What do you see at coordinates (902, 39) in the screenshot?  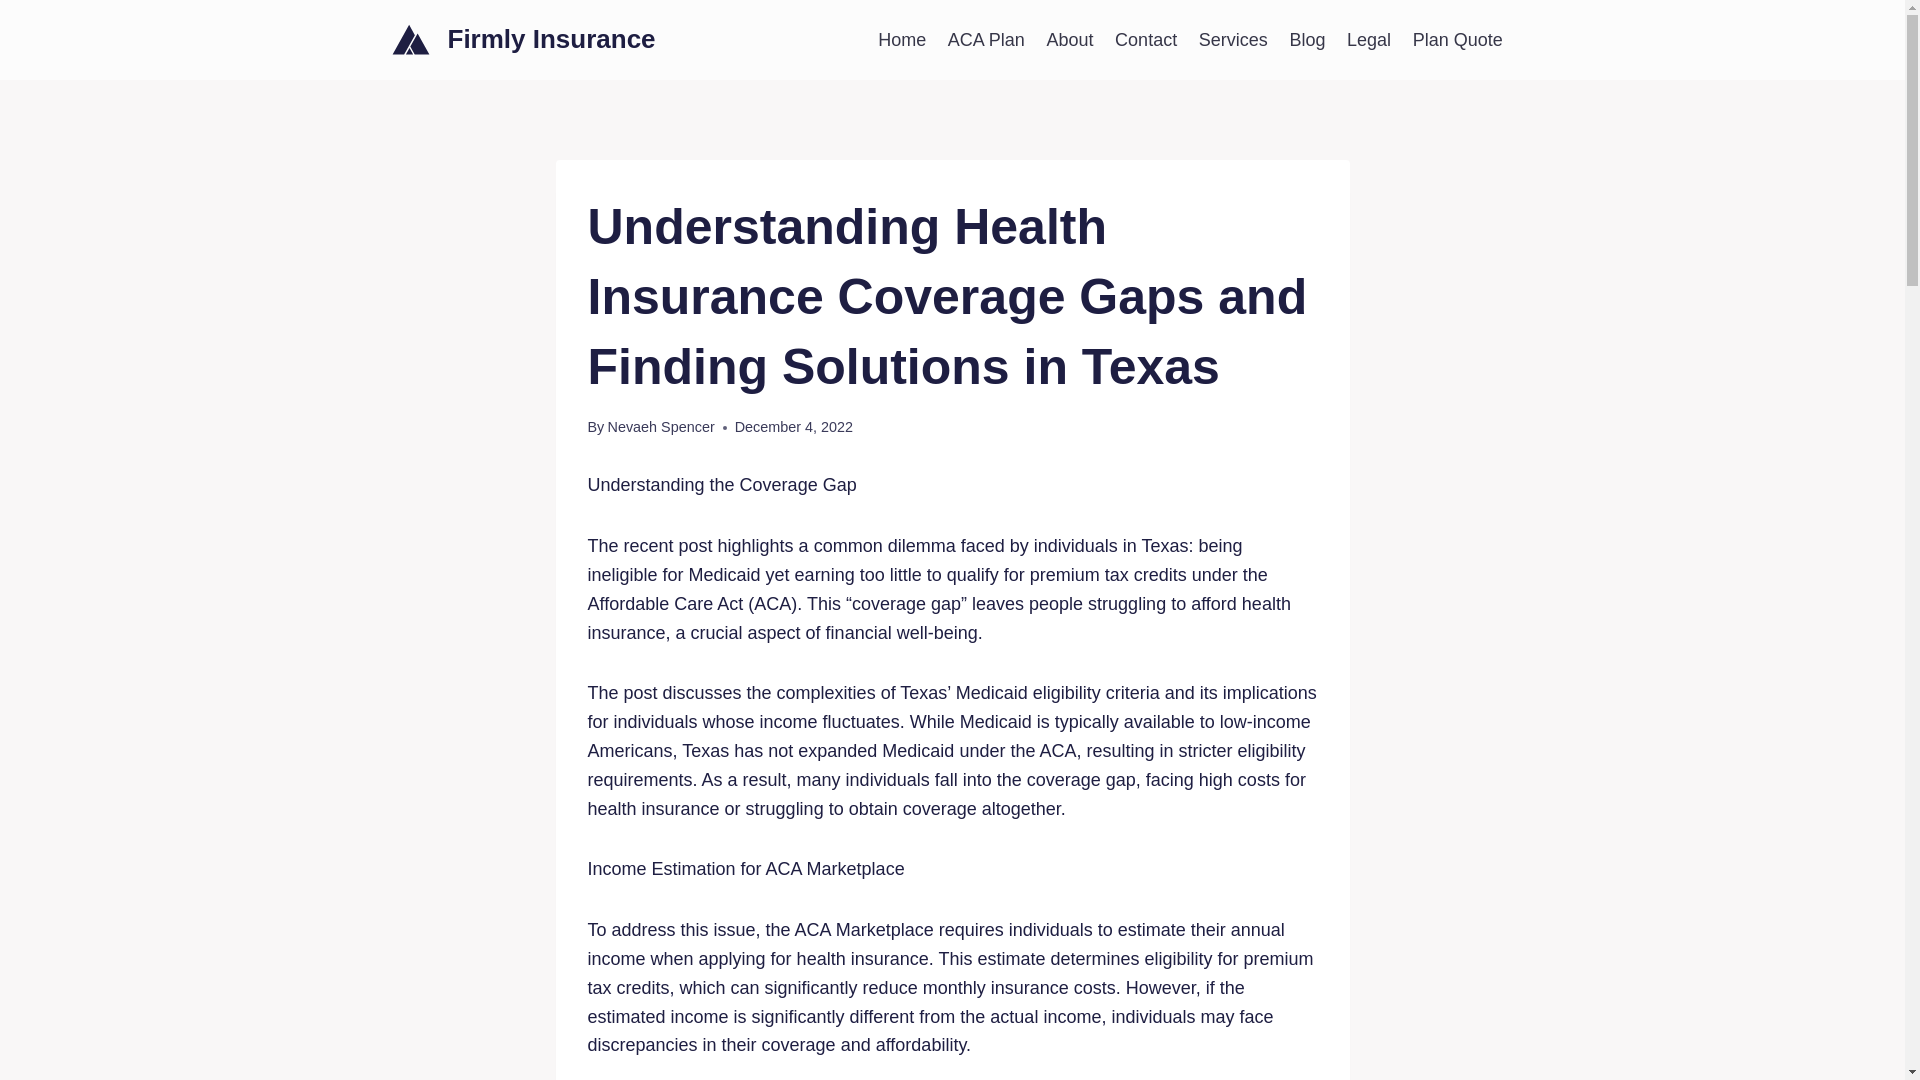 I see `Home` at bounding box center [902, 39].